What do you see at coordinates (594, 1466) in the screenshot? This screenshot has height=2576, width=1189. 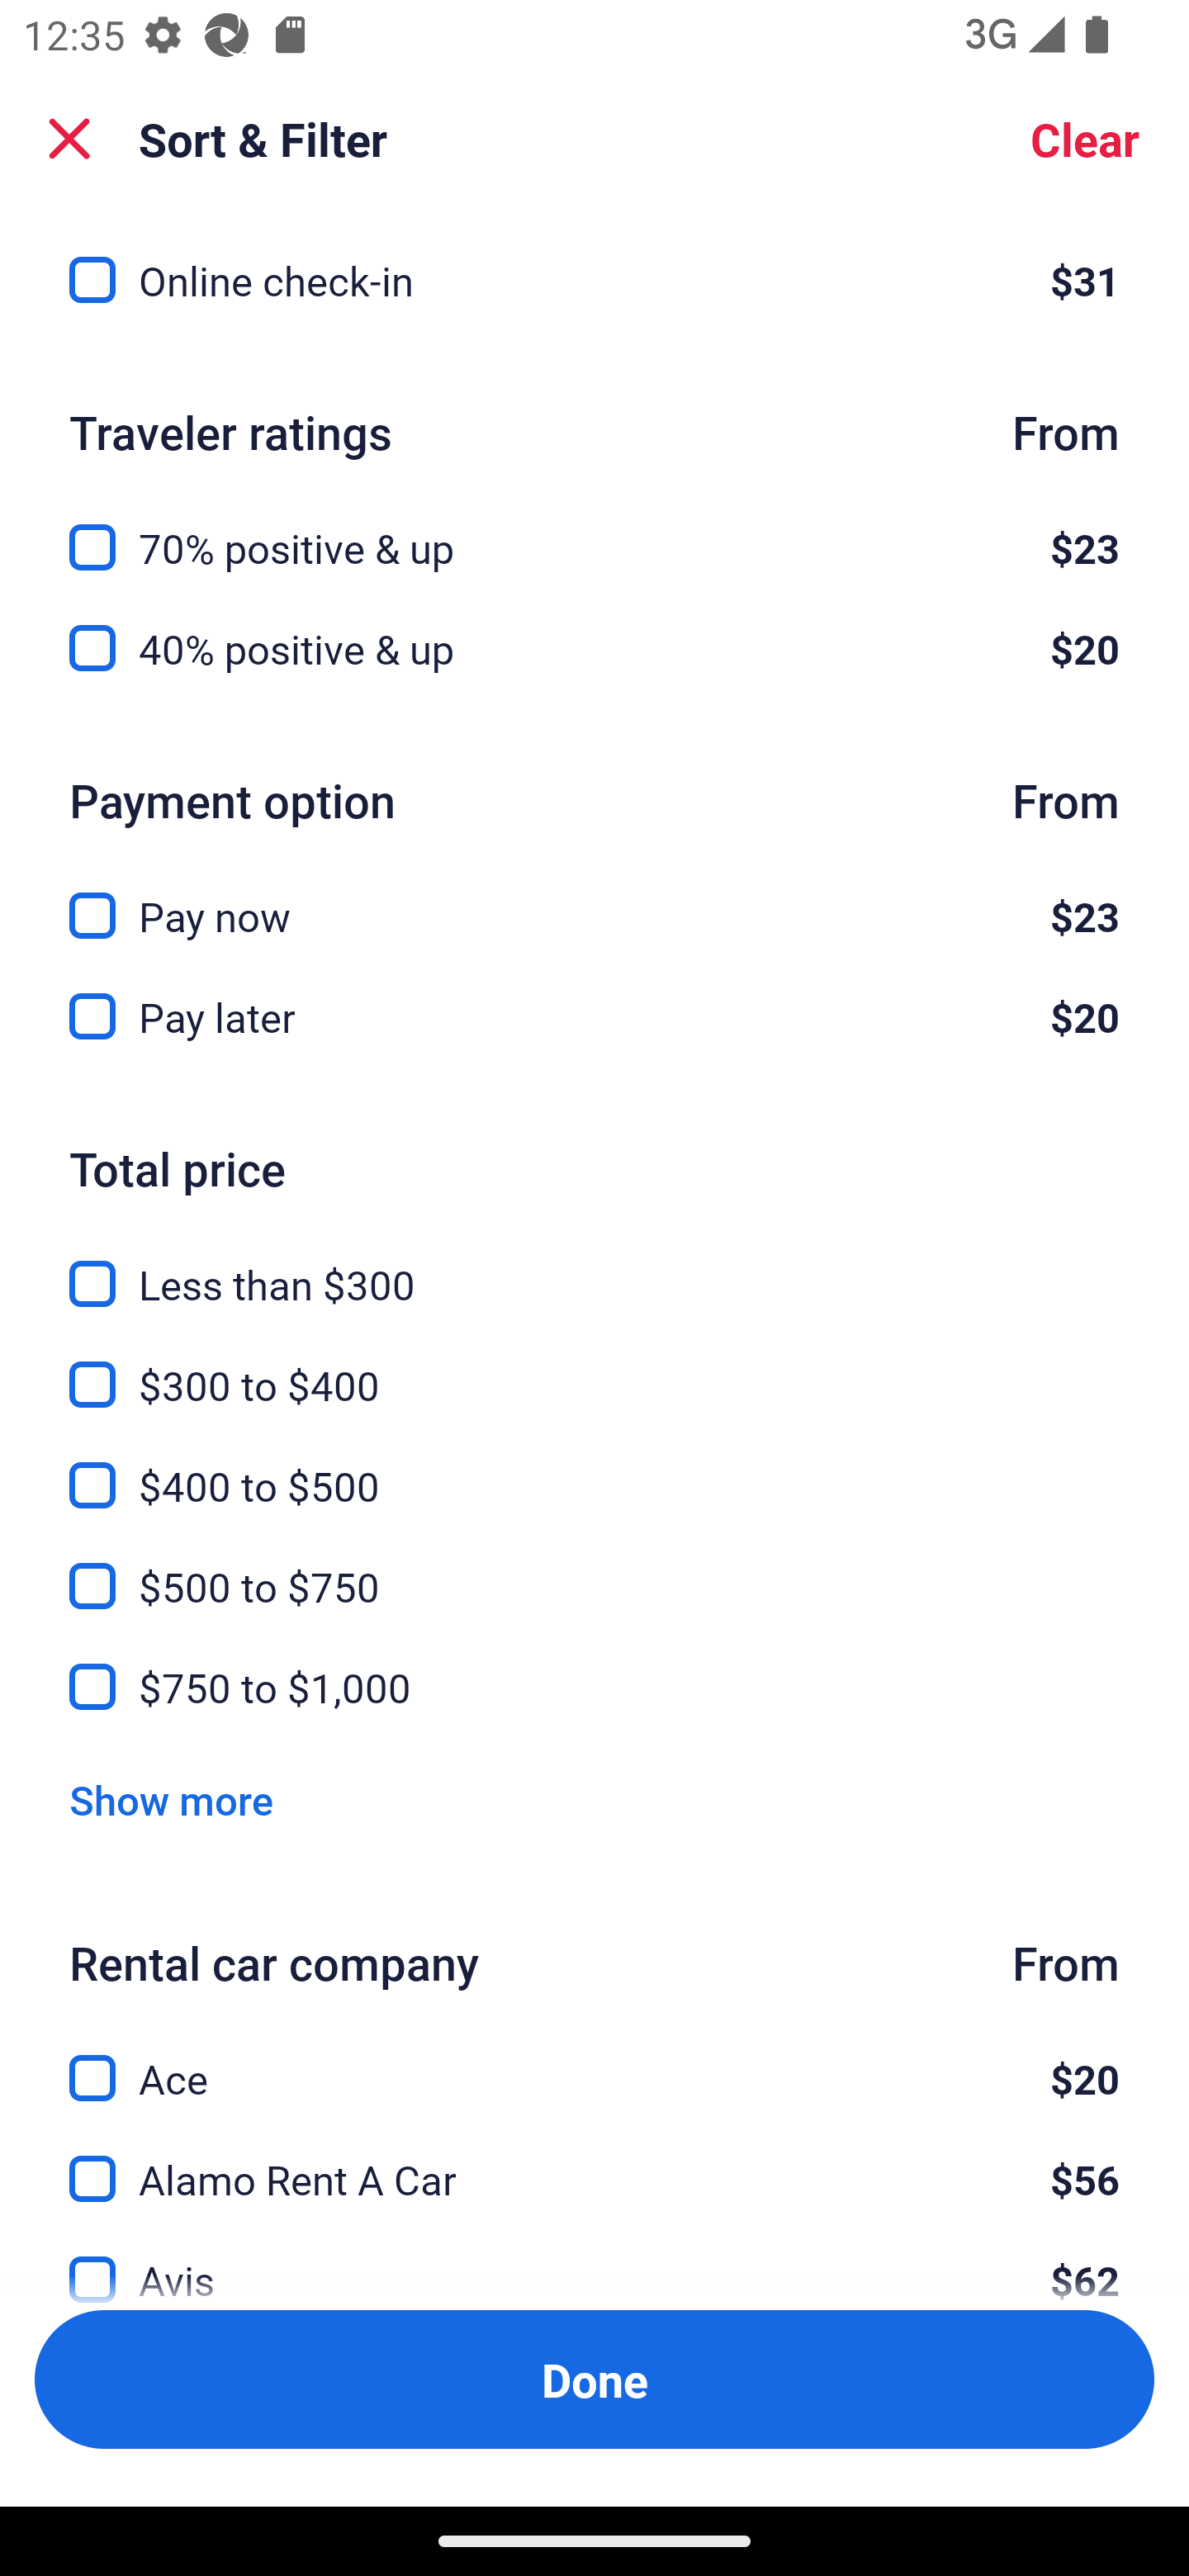 I see `$400 to $500, $400 to $500` at bounding box center [594, 1466].